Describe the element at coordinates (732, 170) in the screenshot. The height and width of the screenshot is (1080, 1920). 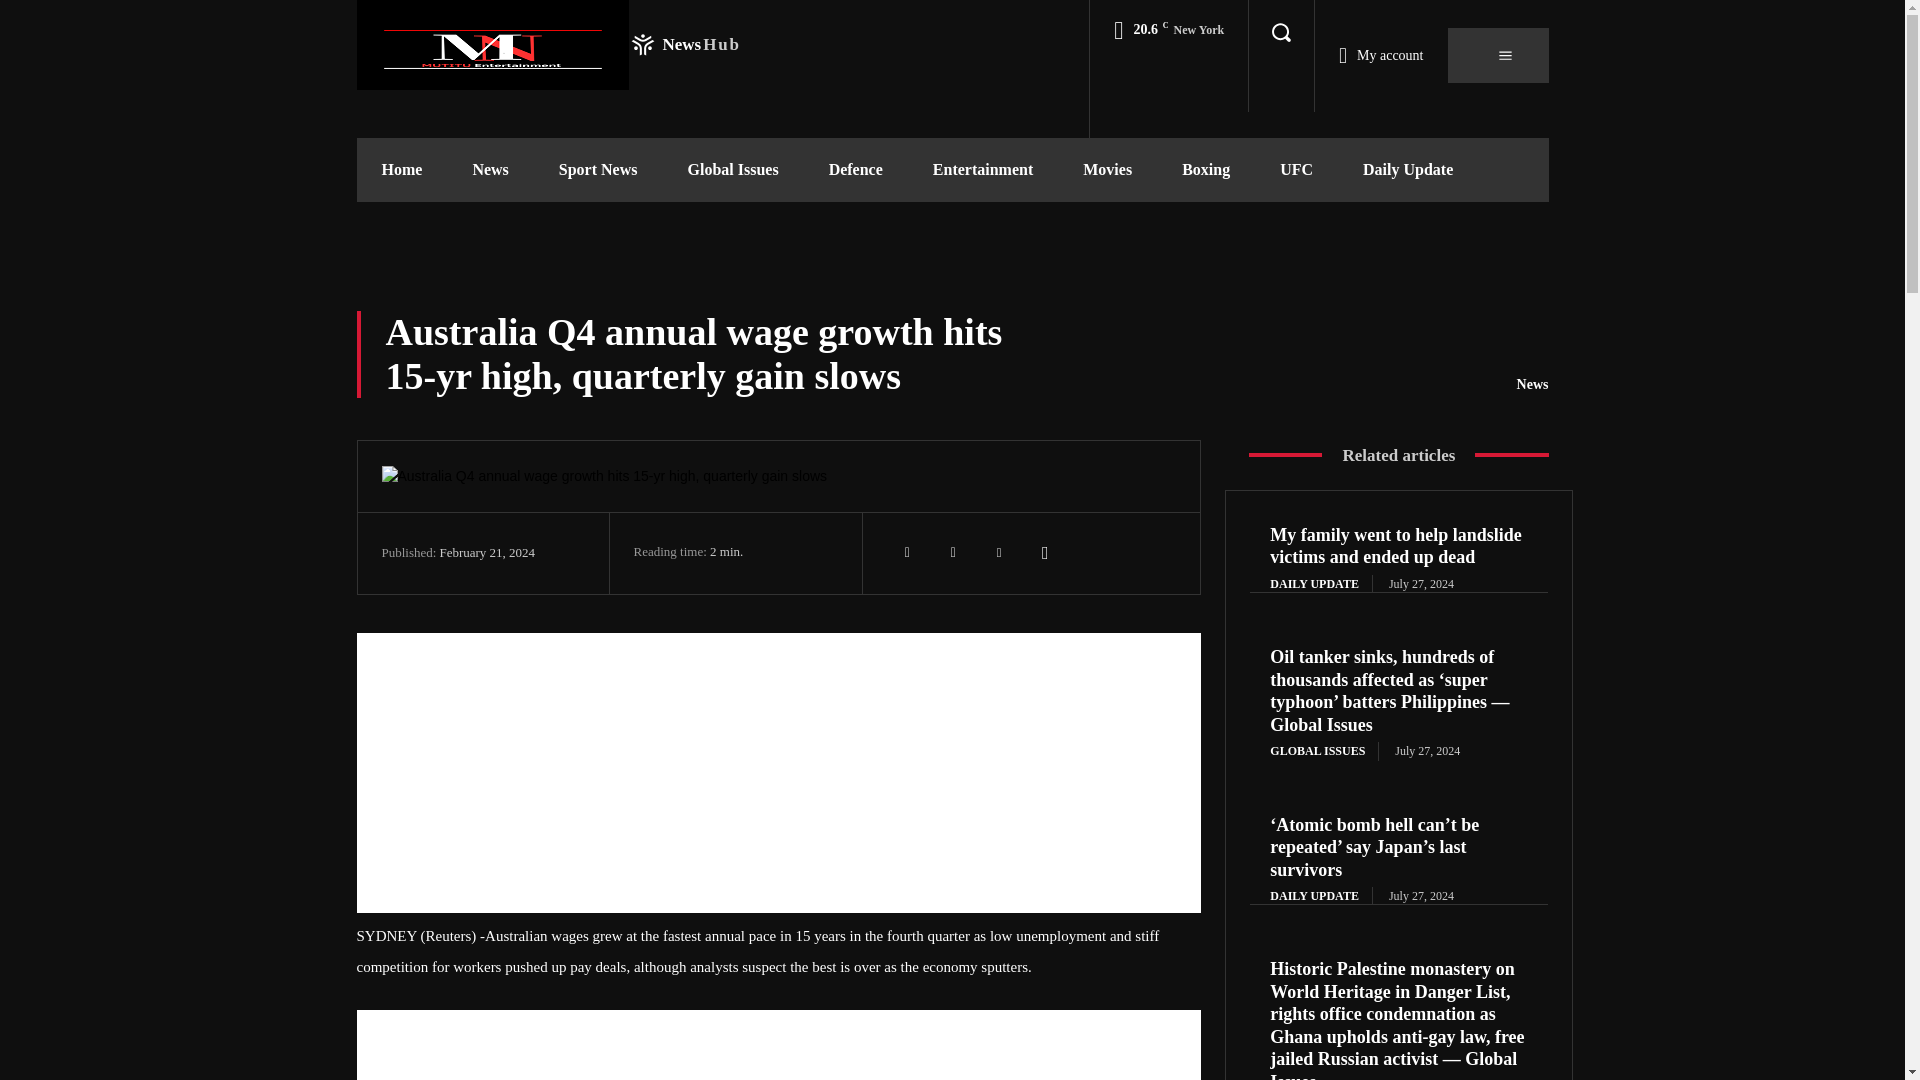
I see `Global Issues` at that location.